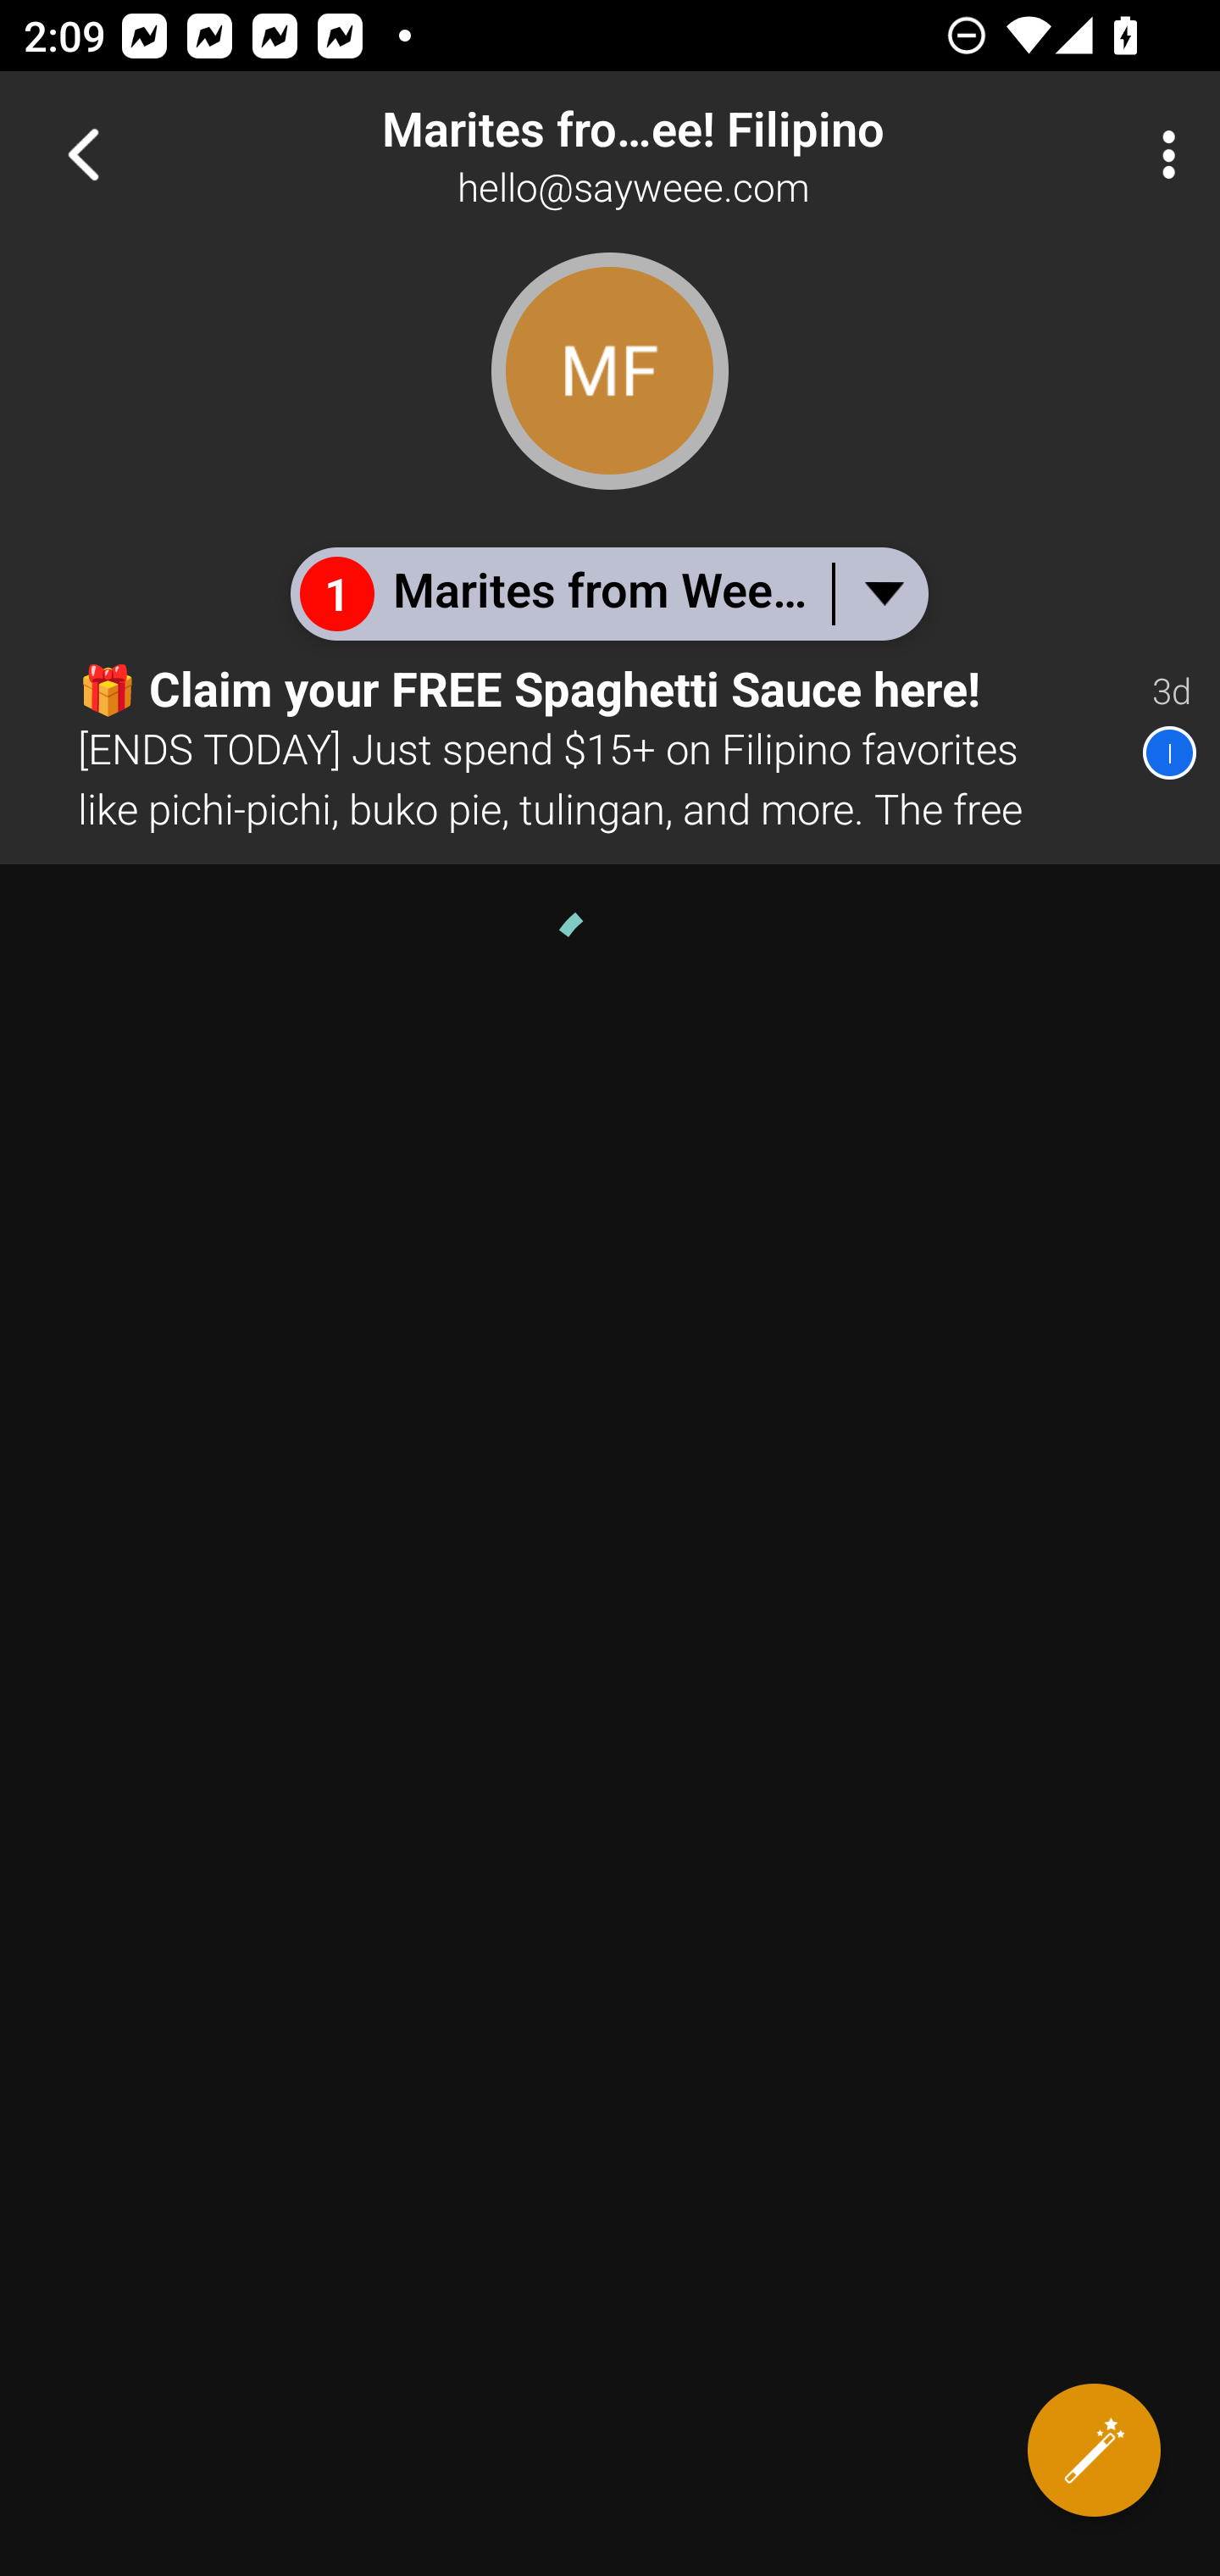 This screenshot has height=2576, width=1220. Describe the element at coordinates (608, 593) in the screenshot. I see `1 Marites from Weee! Filipino & You` at that location.